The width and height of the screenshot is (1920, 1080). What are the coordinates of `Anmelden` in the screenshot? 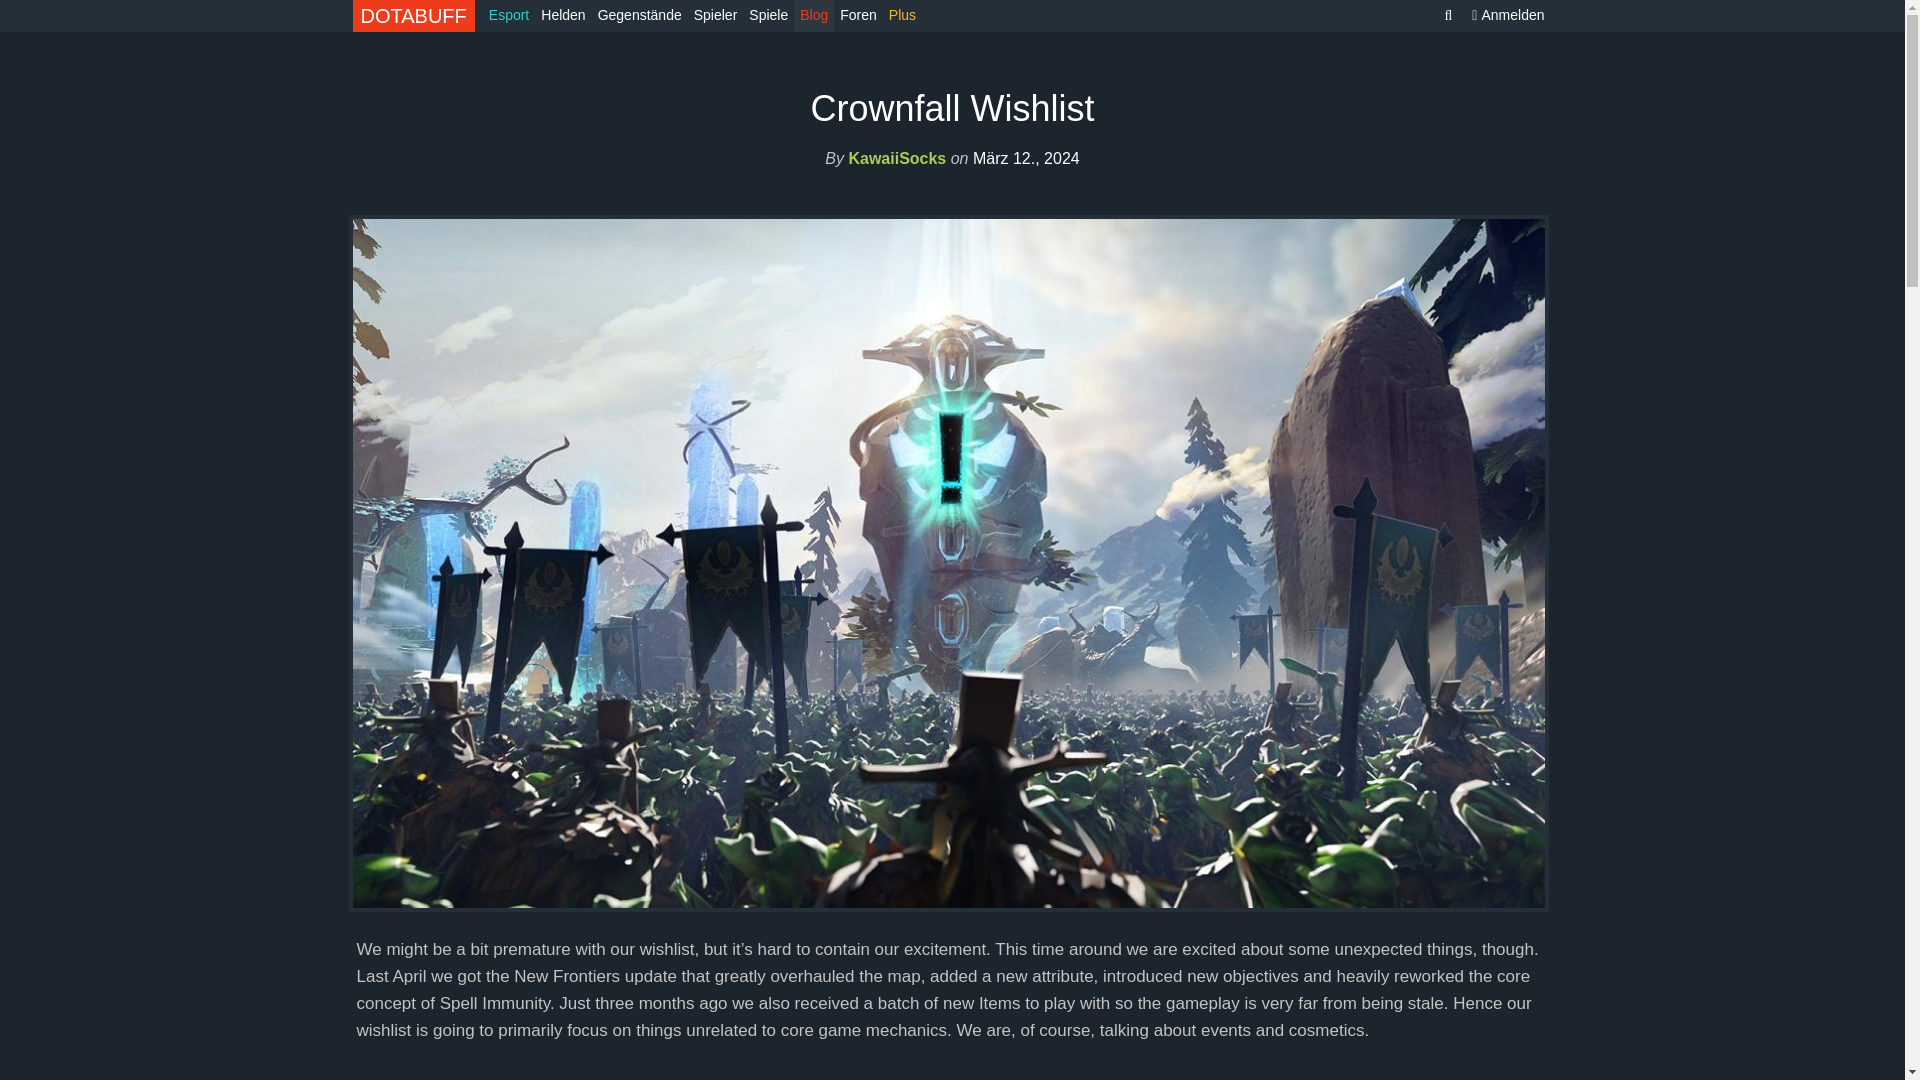 It's located at (1507, 16).